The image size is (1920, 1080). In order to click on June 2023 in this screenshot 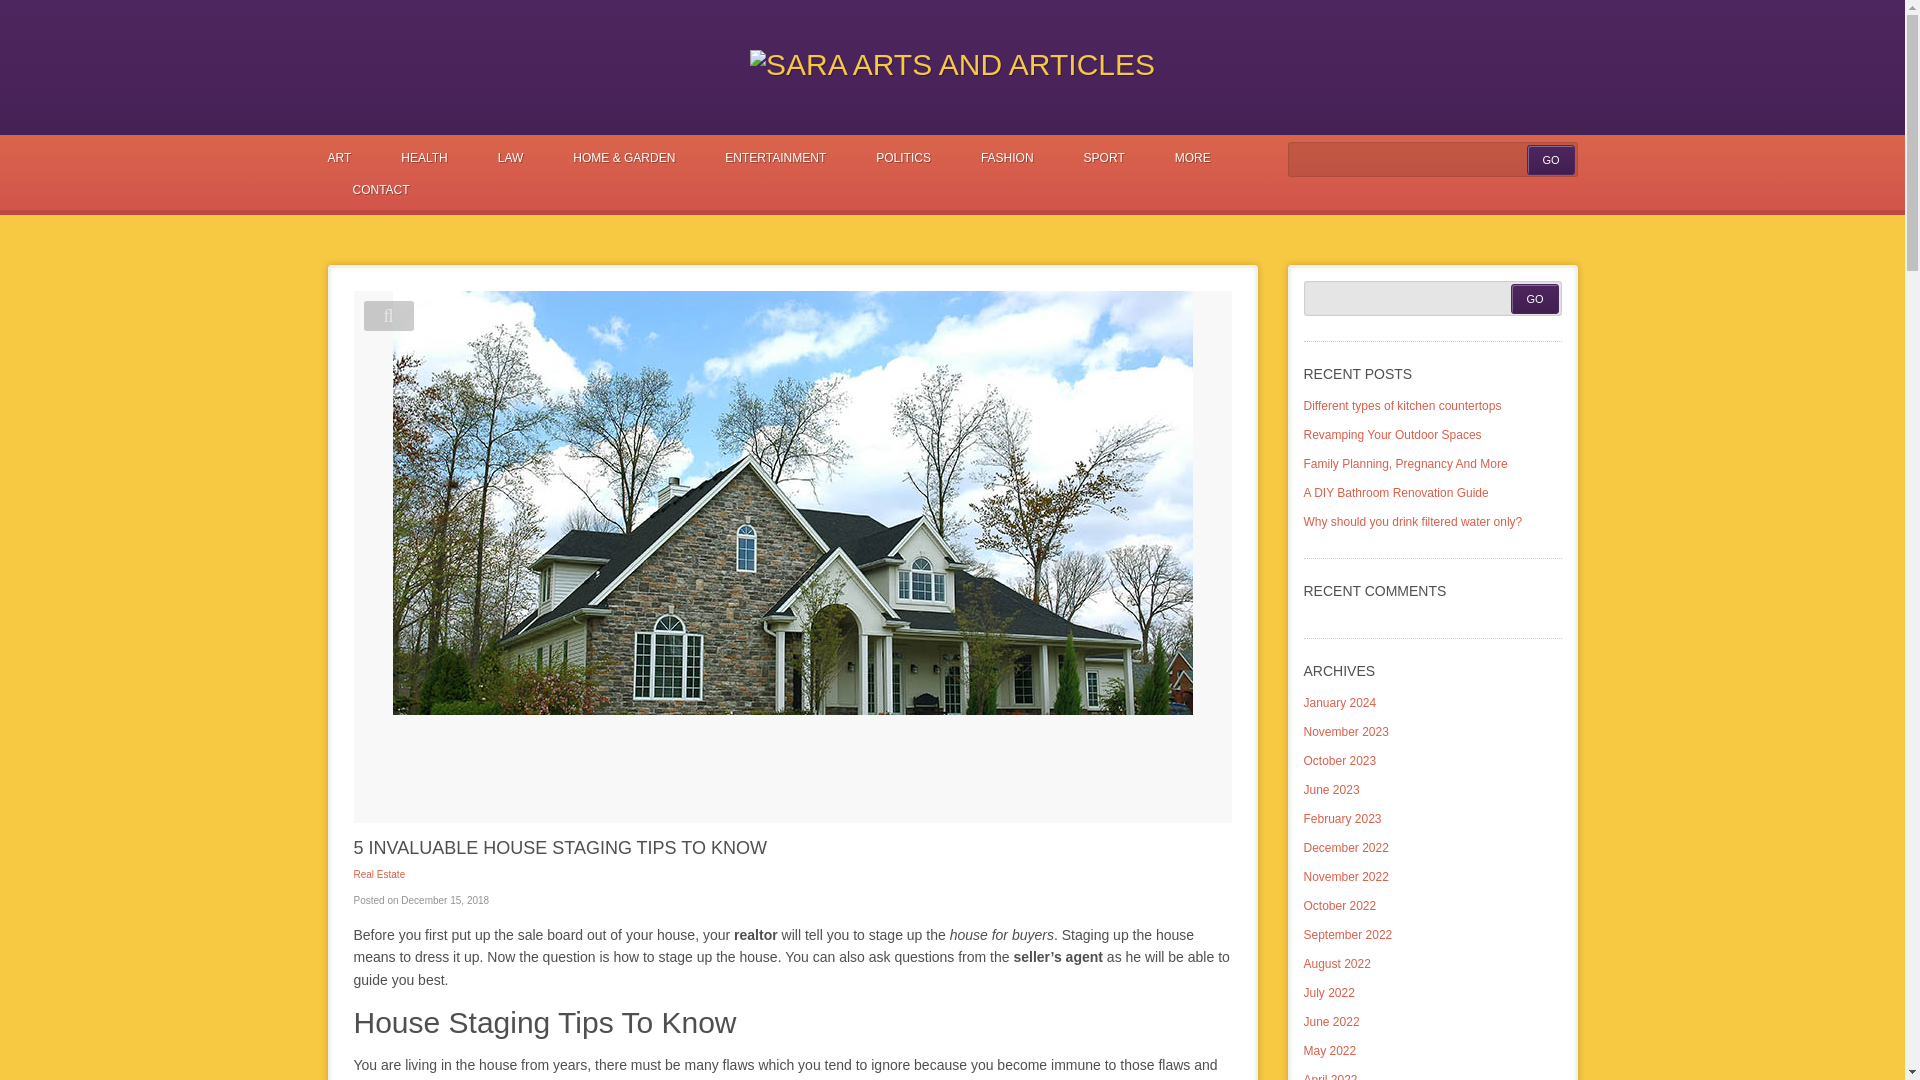, I will do `click(1331, 790)`.